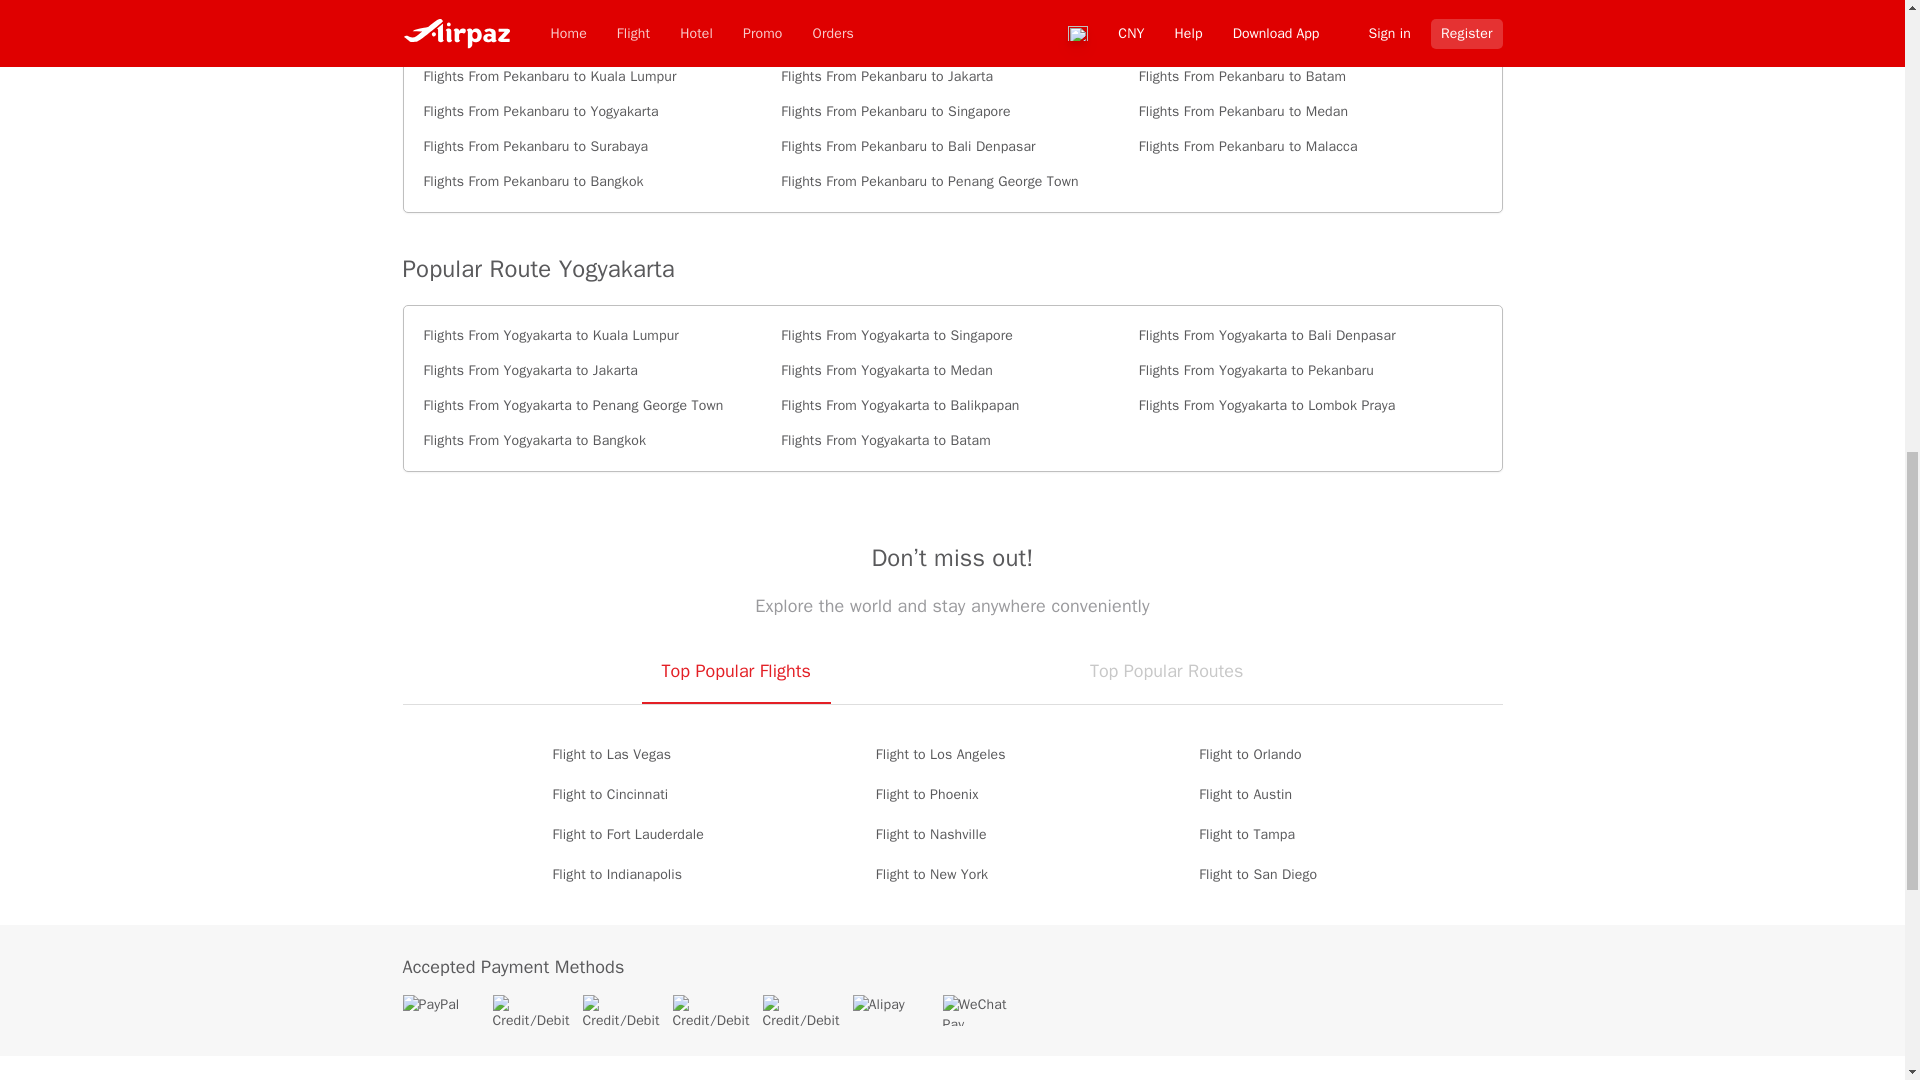 Image resolution: width=1920 pixels, height=1080 pixels. What do you see at coordinates (1310, 146) in the screenshot?
I see `Flights From Pekanbaru to Malacca` at bounding box center [1310, 146].